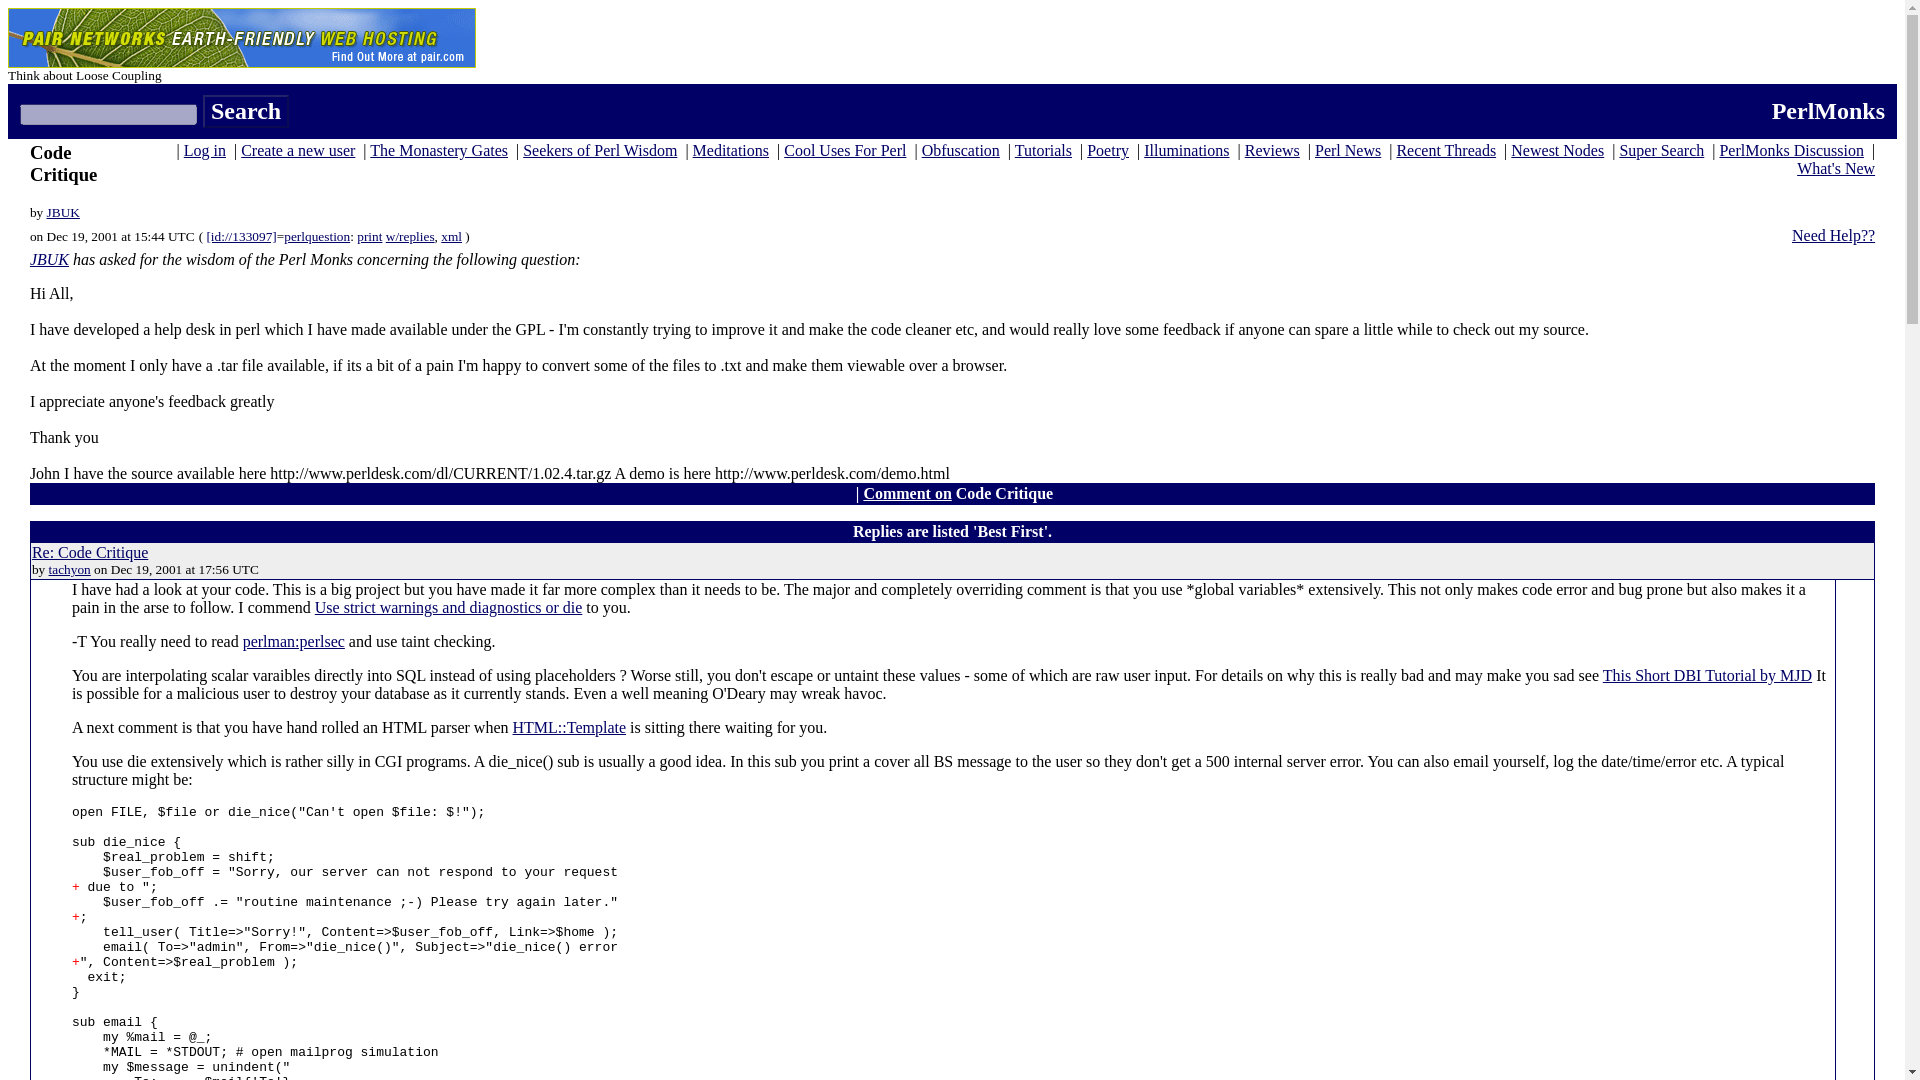  Describe the element at coordinates (731, 150) in the screenshot. I see `Meditations` at that location.